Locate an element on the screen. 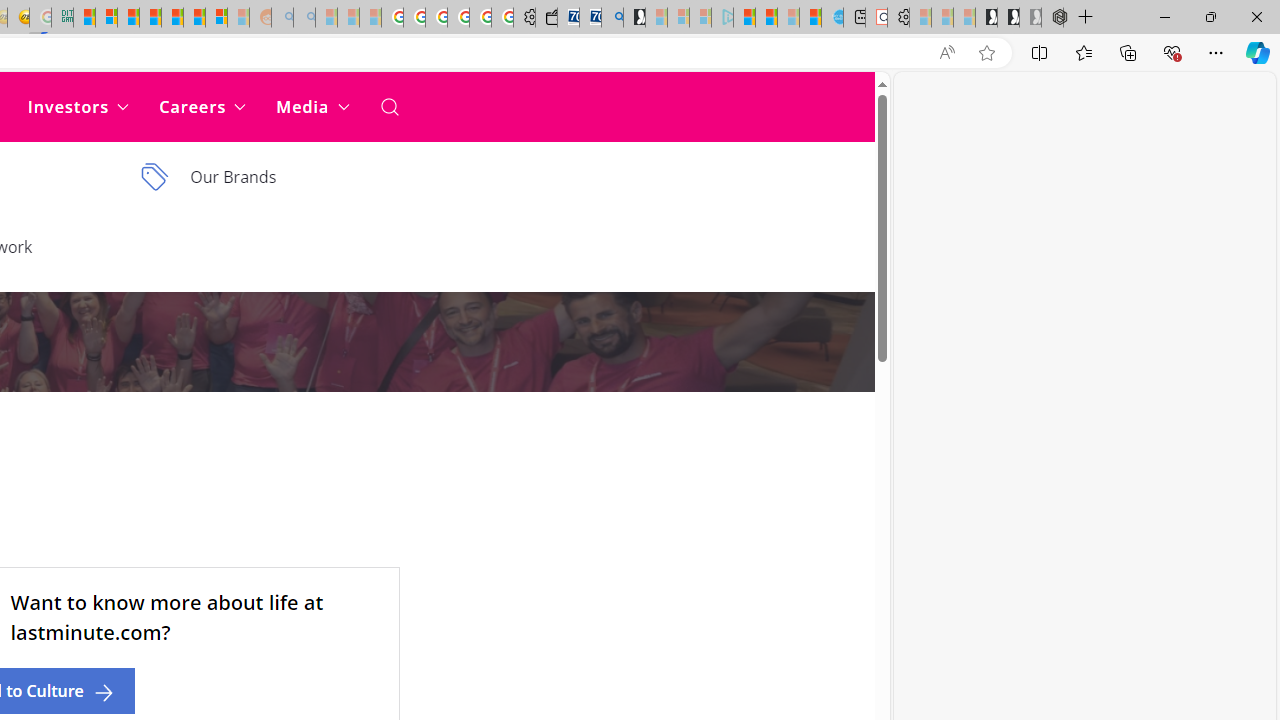 This screenshot has height=720, width=1280. Student Loan Update: Forgiveness Program Ends This Month is located at coordinates (150, 18).